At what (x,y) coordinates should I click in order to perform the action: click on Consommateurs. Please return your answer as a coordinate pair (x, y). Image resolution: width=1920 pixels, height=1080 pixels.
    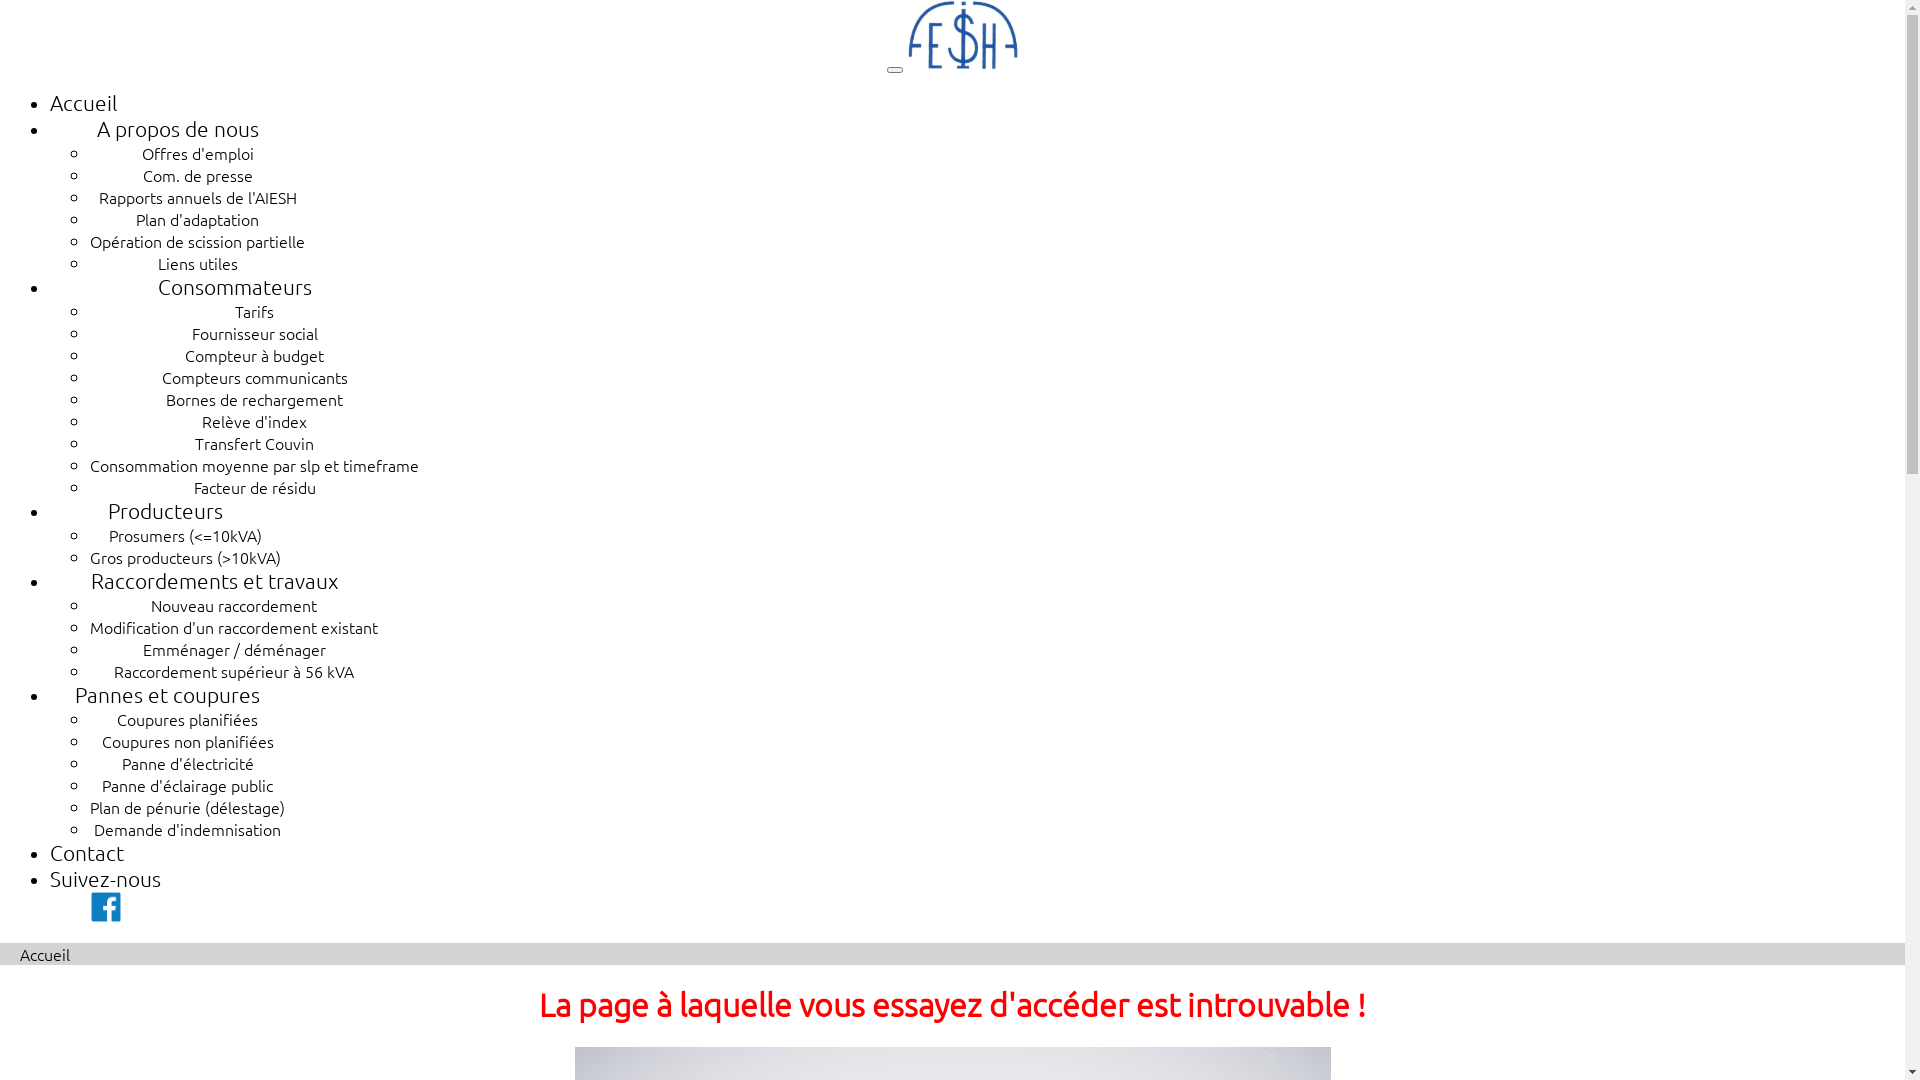
    Looking at the image, I should click on (235, 286).